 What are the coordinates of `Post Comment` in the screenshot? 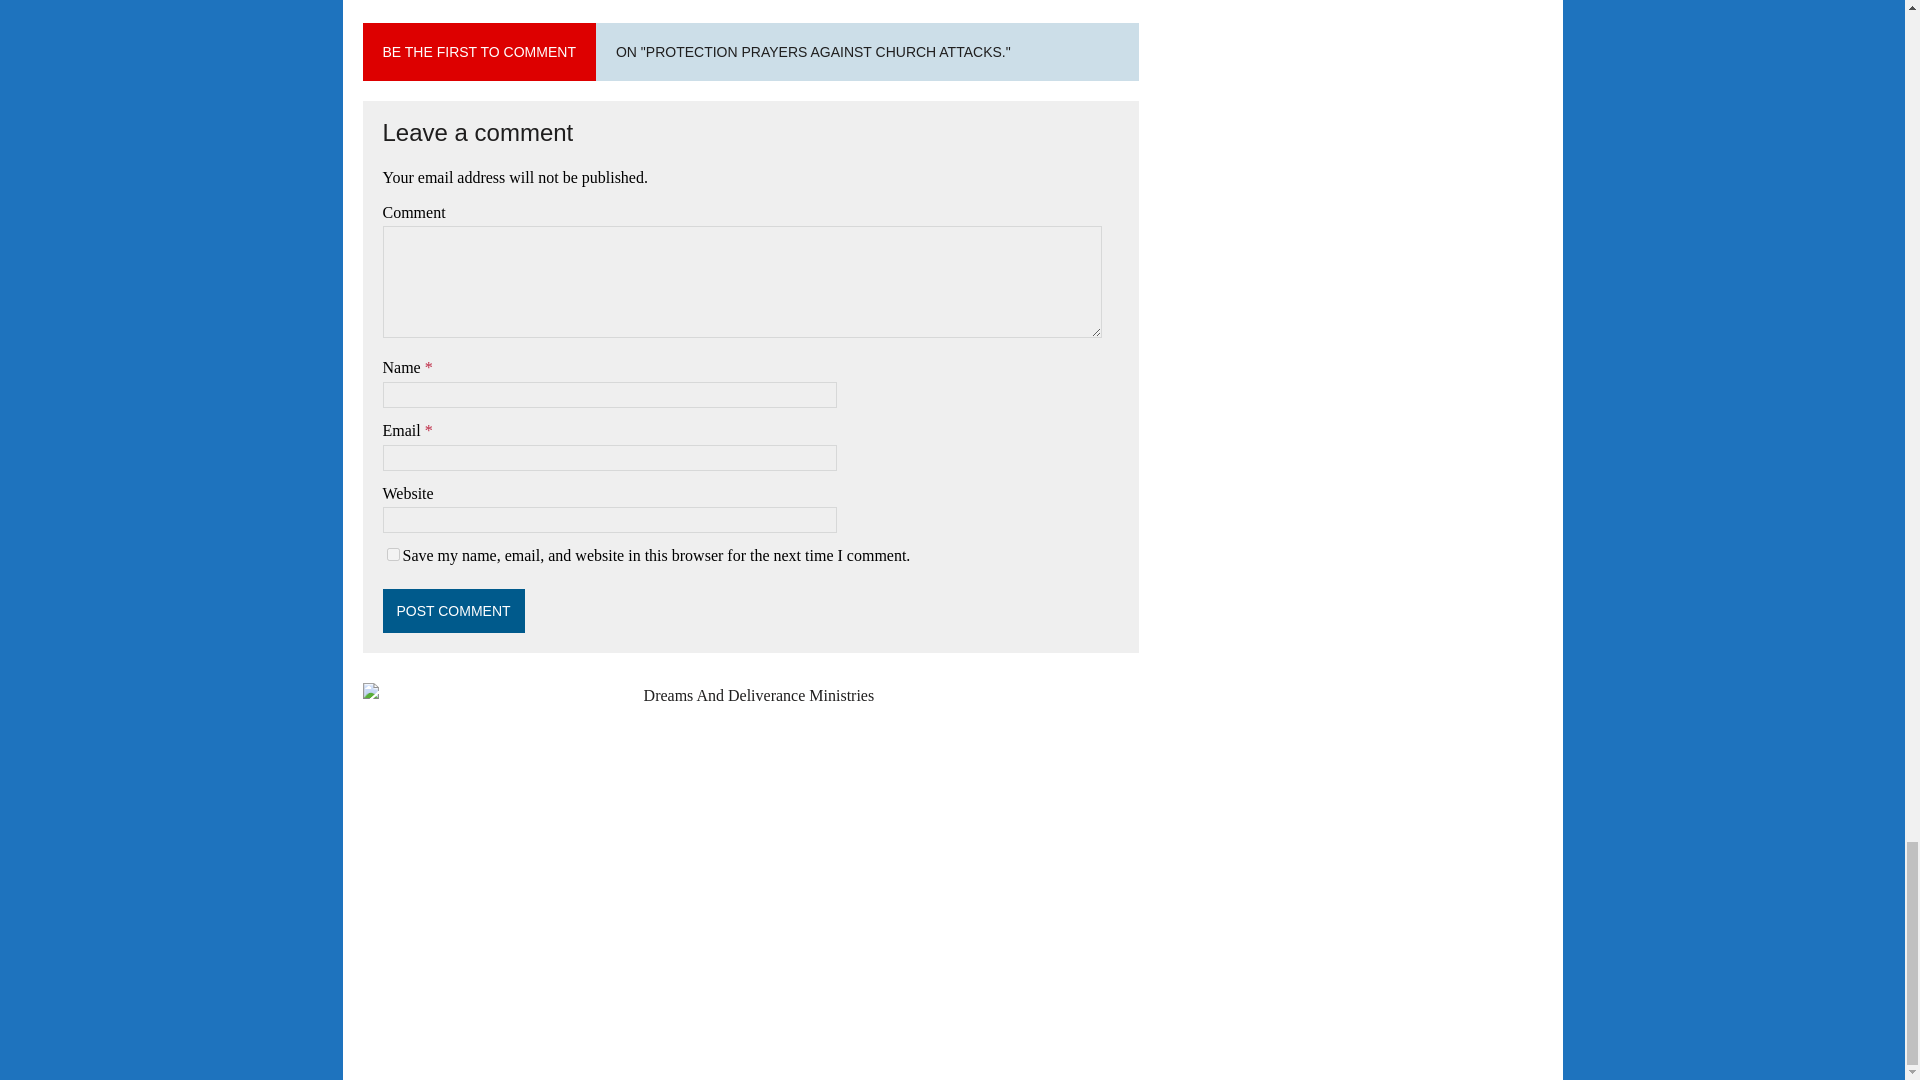 It's located at (453, 610).